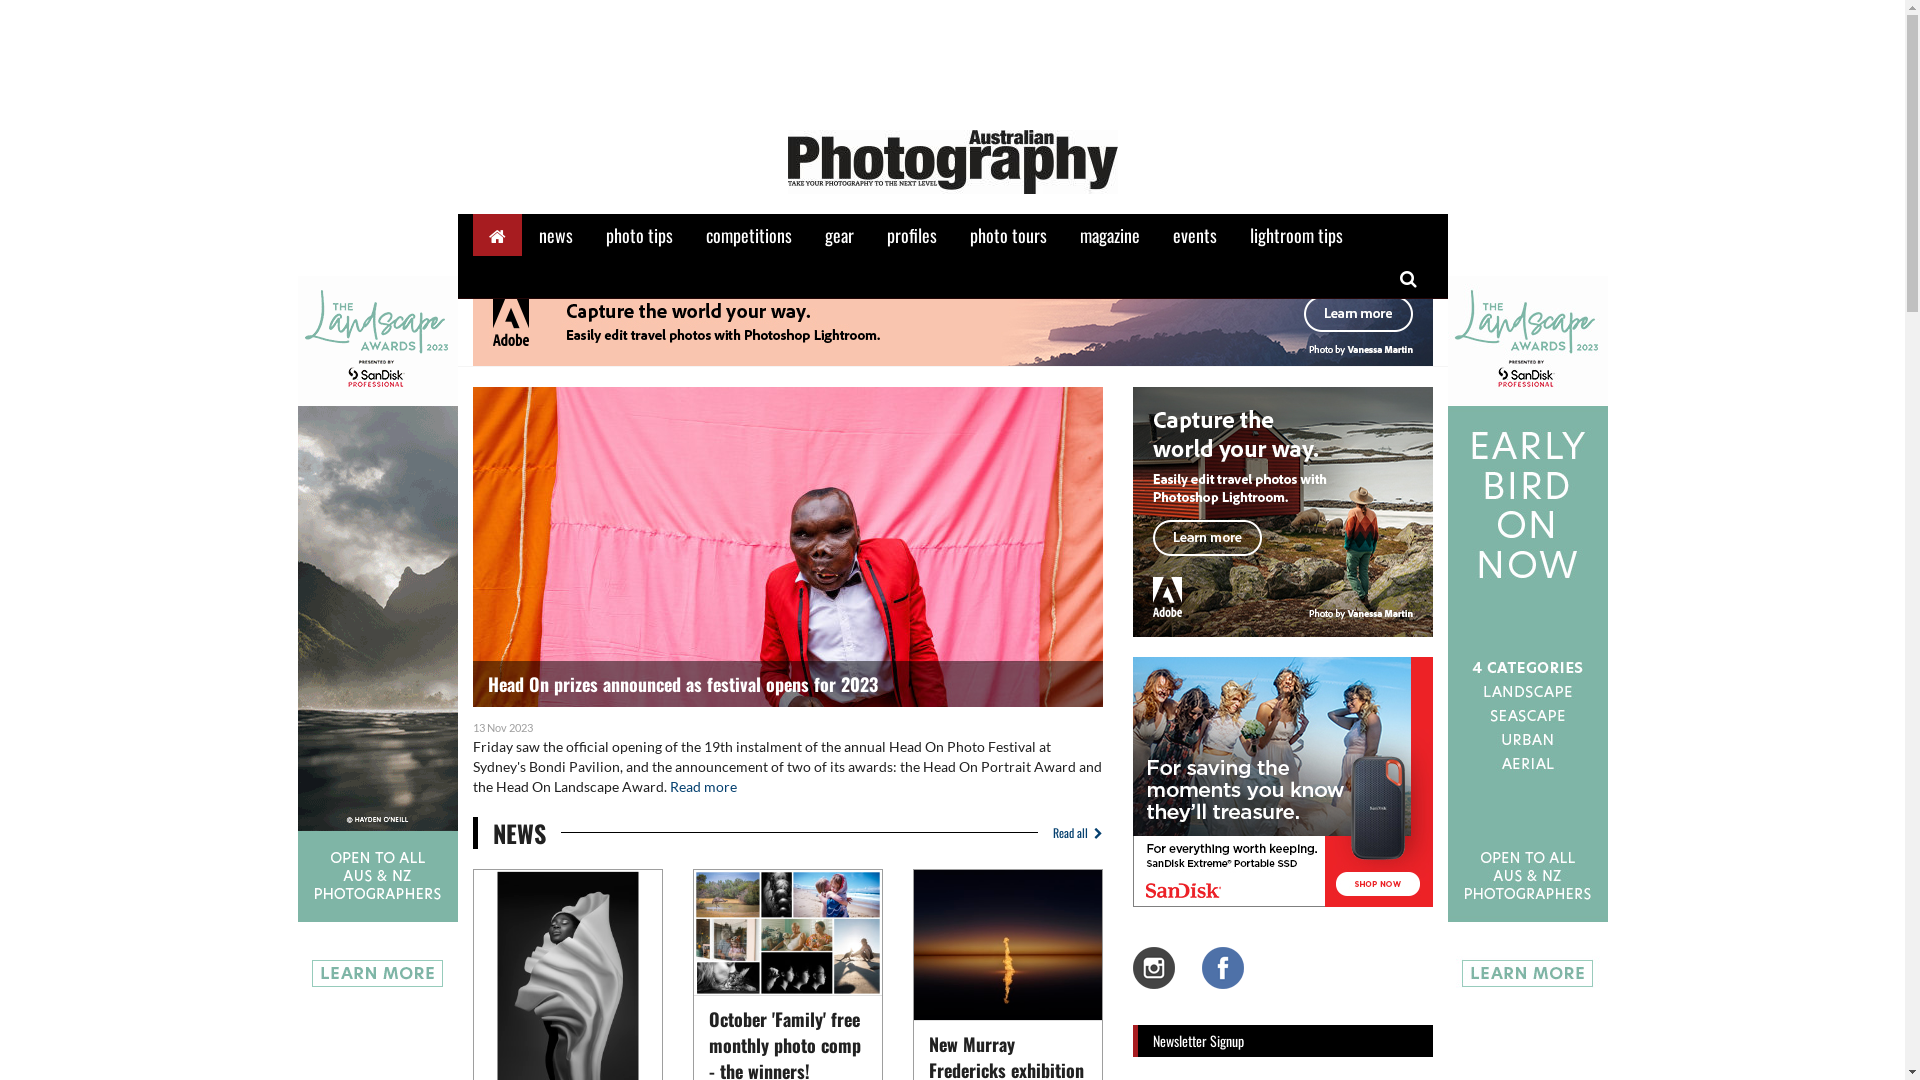 This screenshot has height=1080, width=1920. Describe the element at coordinates (1110, 235) in the screenshot. I see `magazine` at that location.